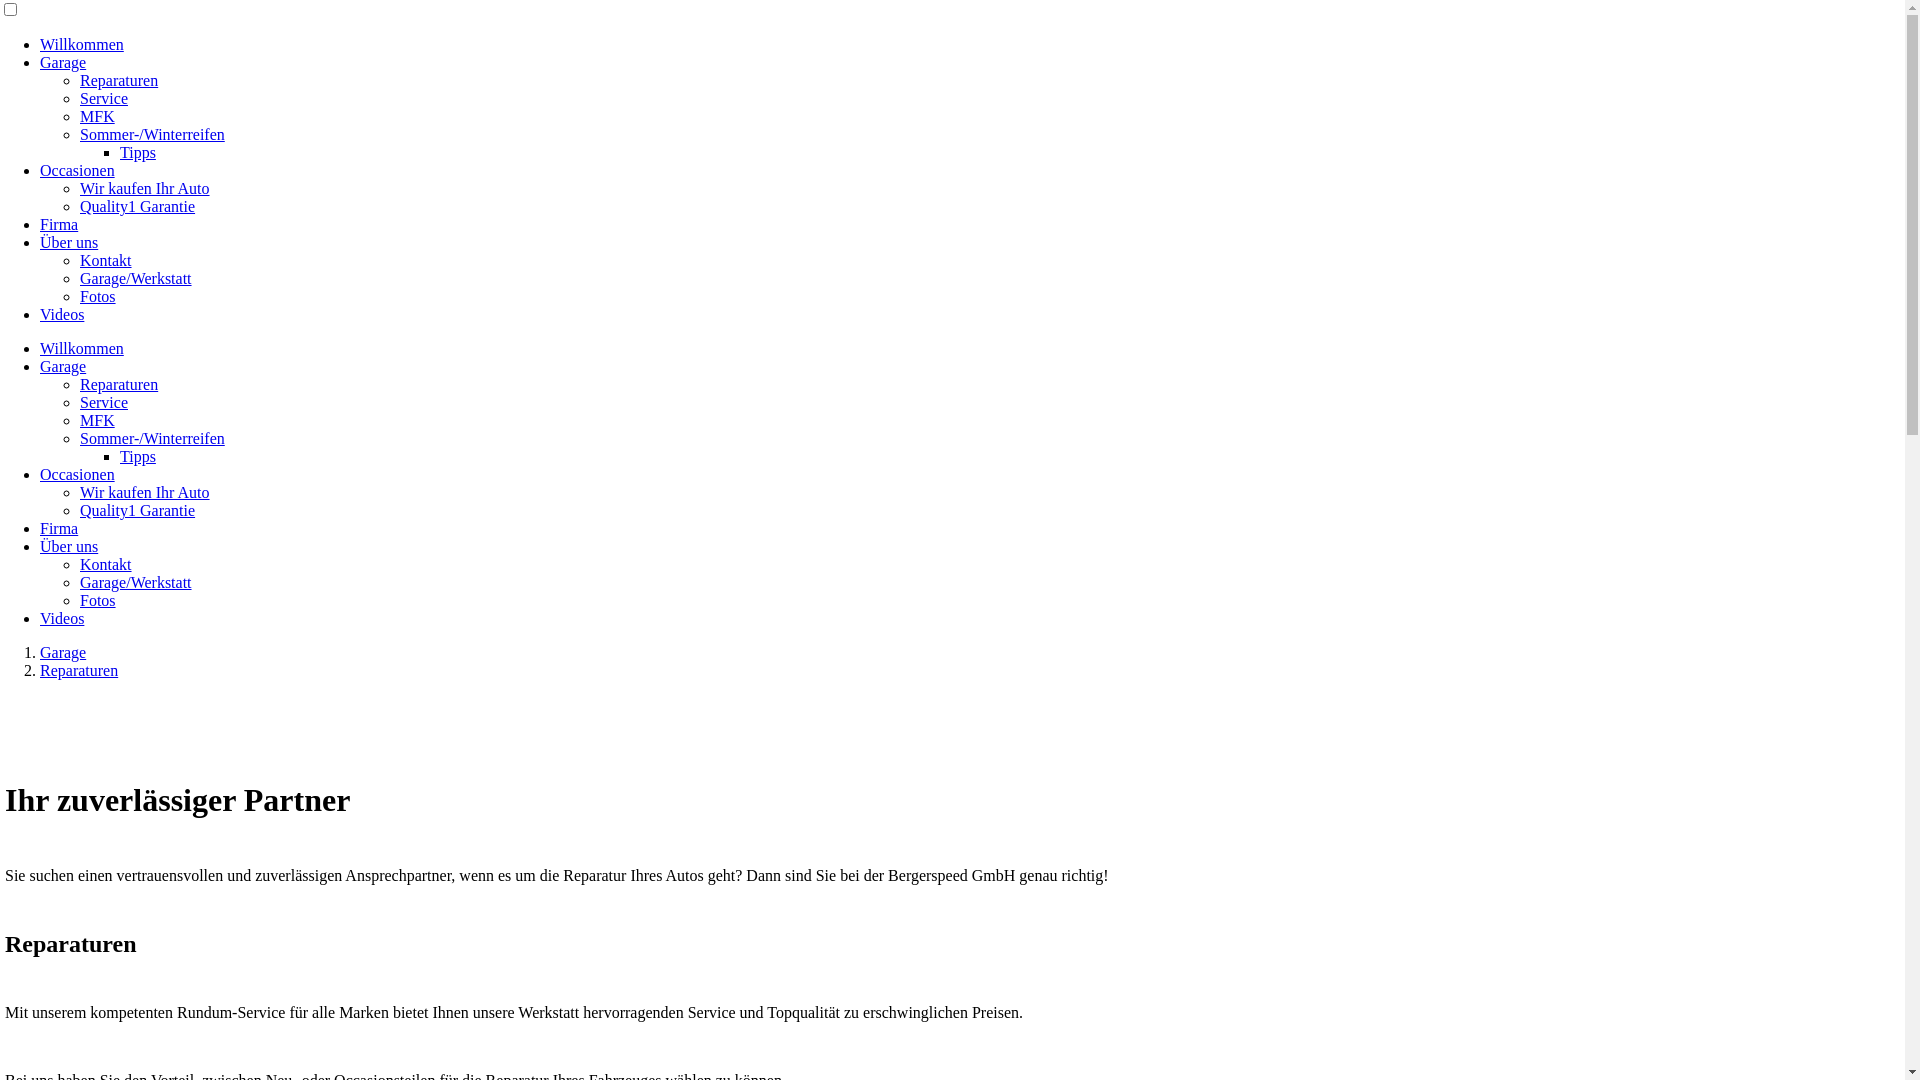  Describe the element at coordinates (138, 456) in the screenshot. I see `Tipps` at that location.